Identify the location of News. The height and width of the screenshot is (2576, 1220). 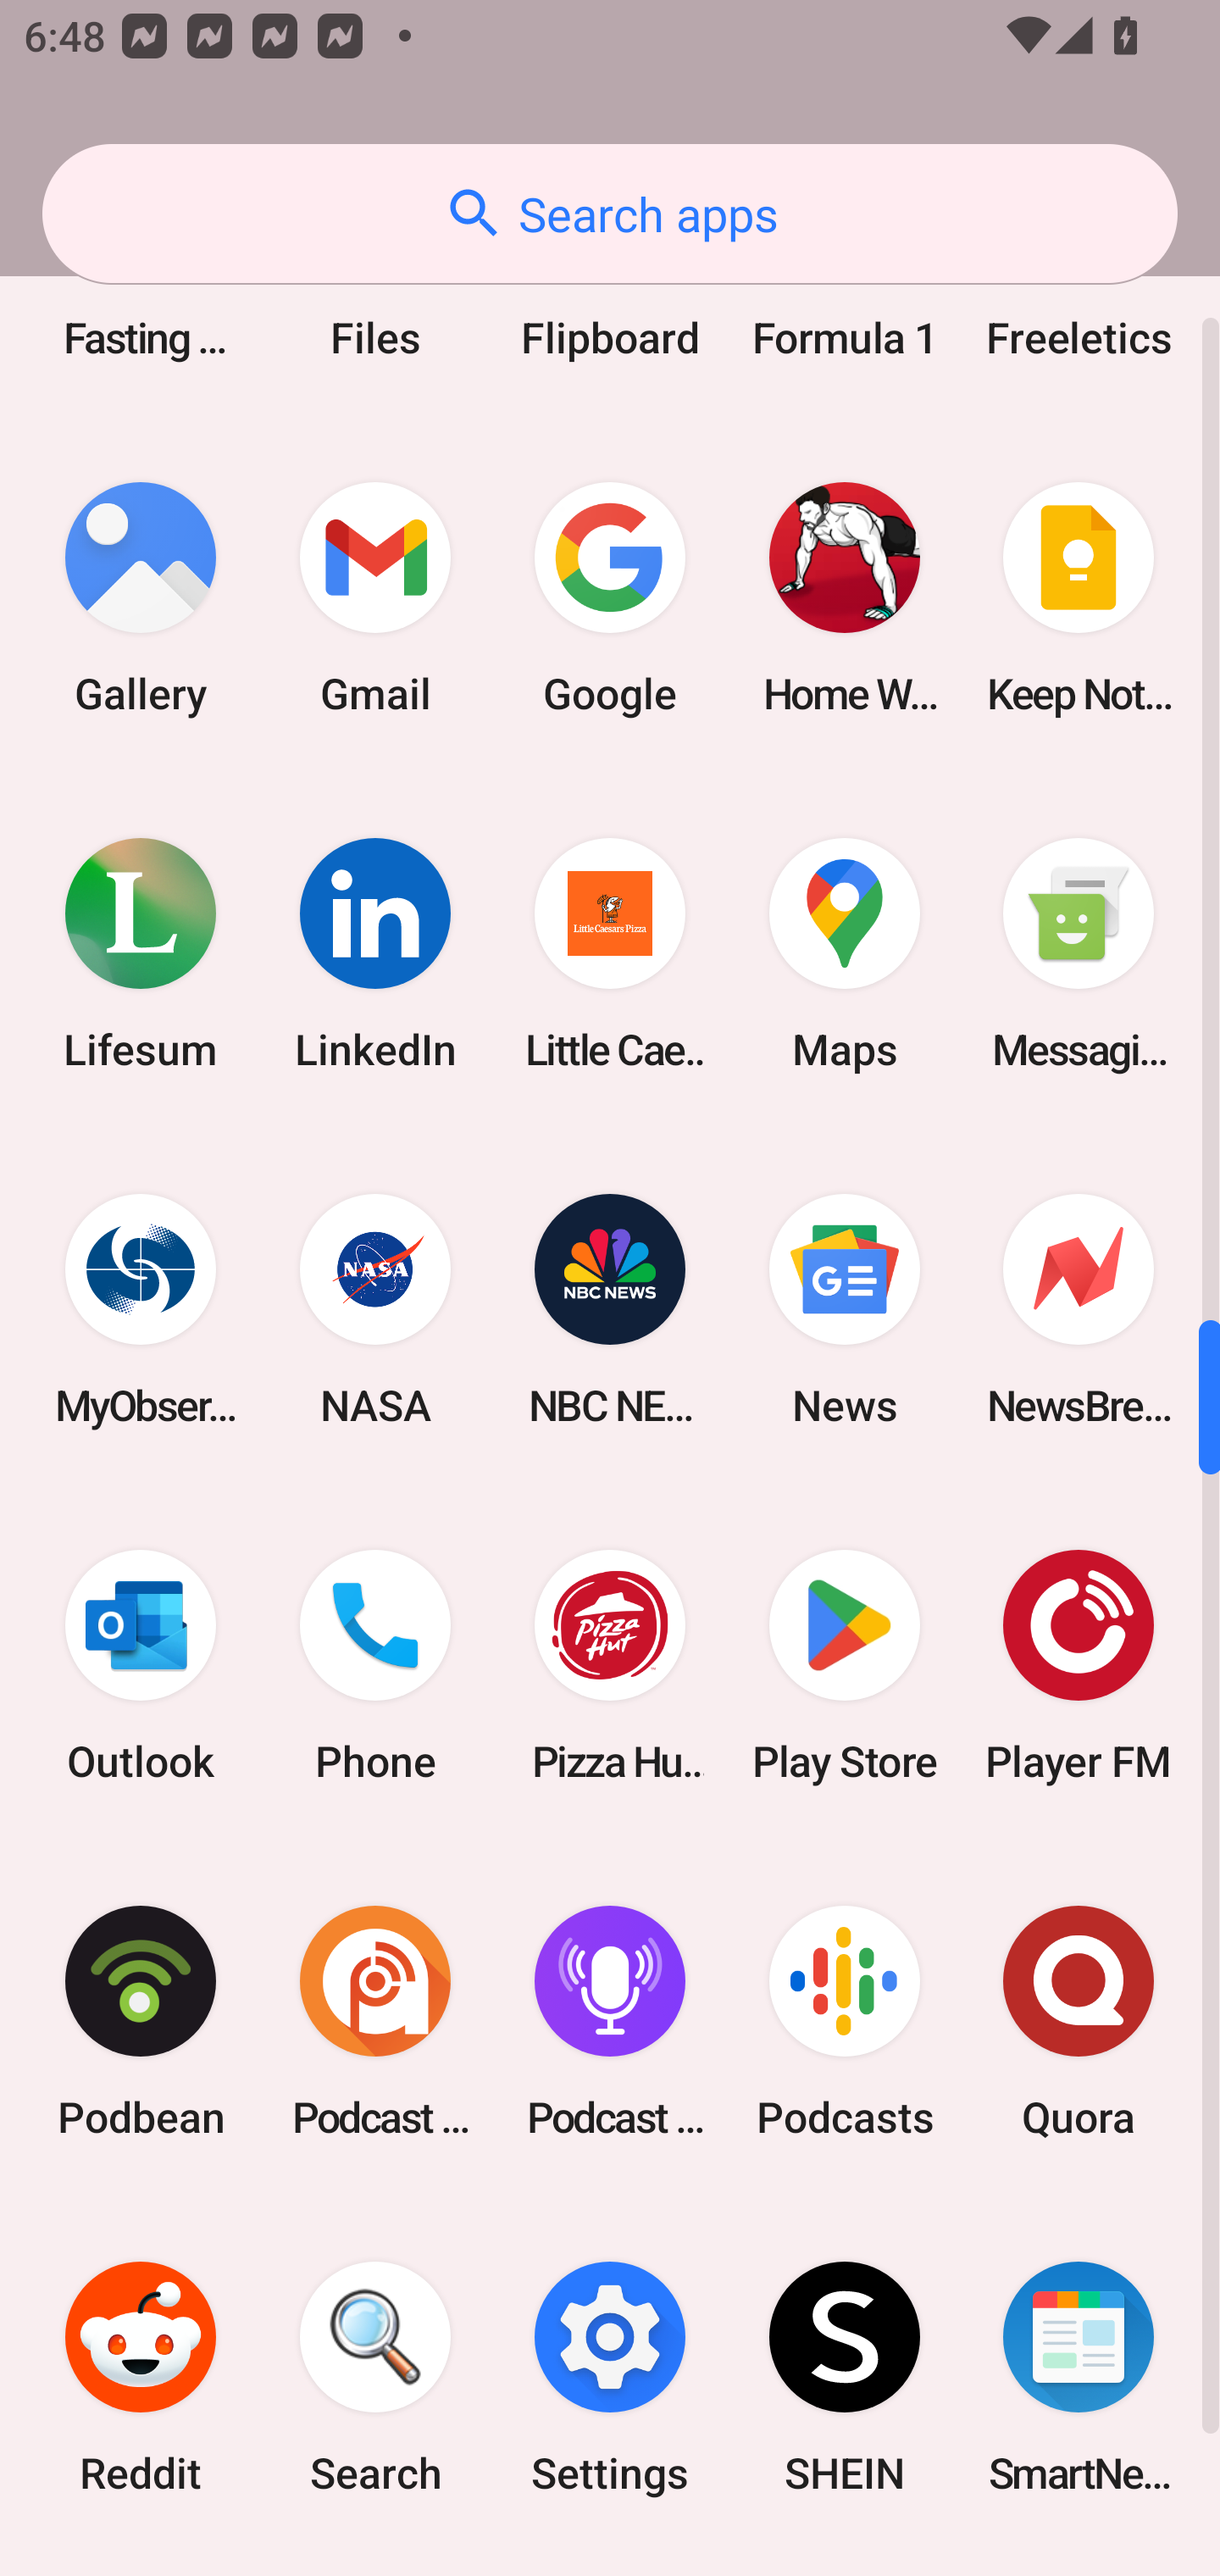
(844, 1310).